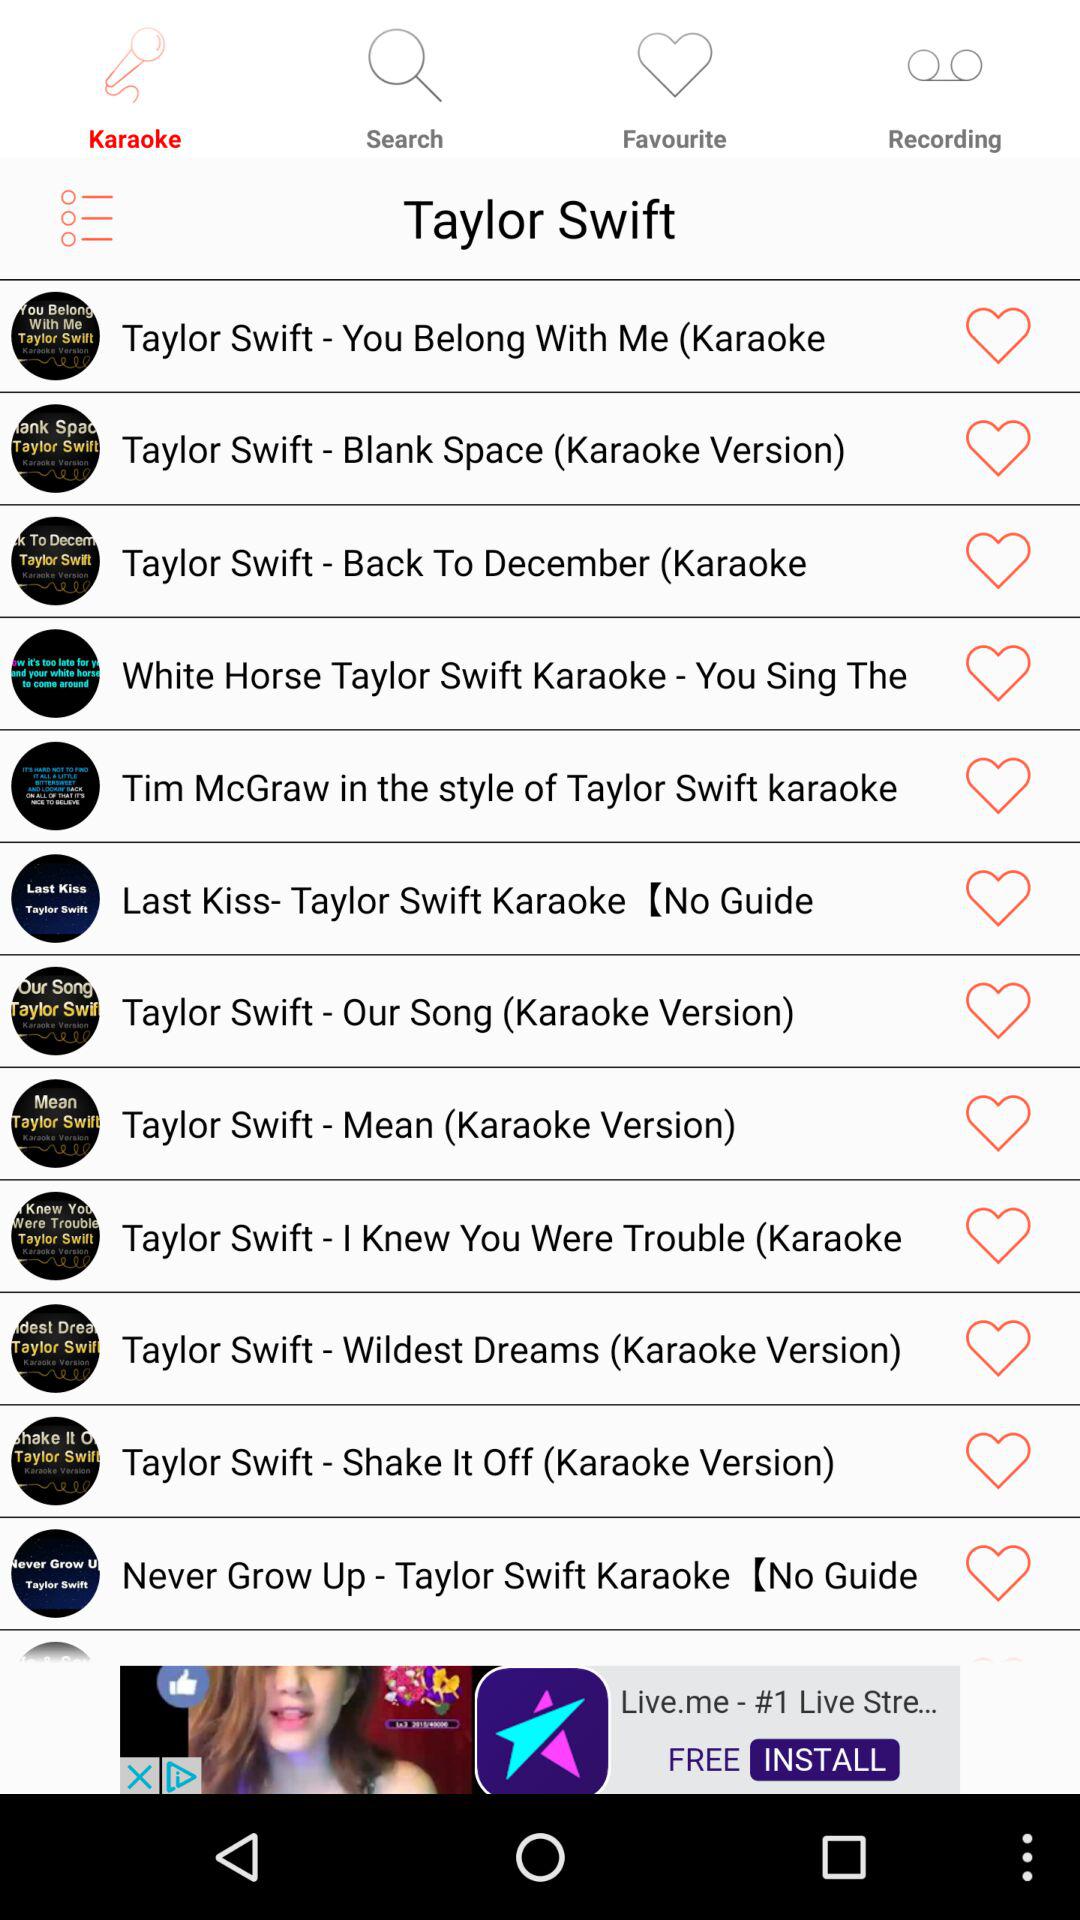 The image size is (1080, 1920). What do you see at coordinates (540, 1728) in the screenshot?
I see `advertisement` at bounding box center [540, 1728].